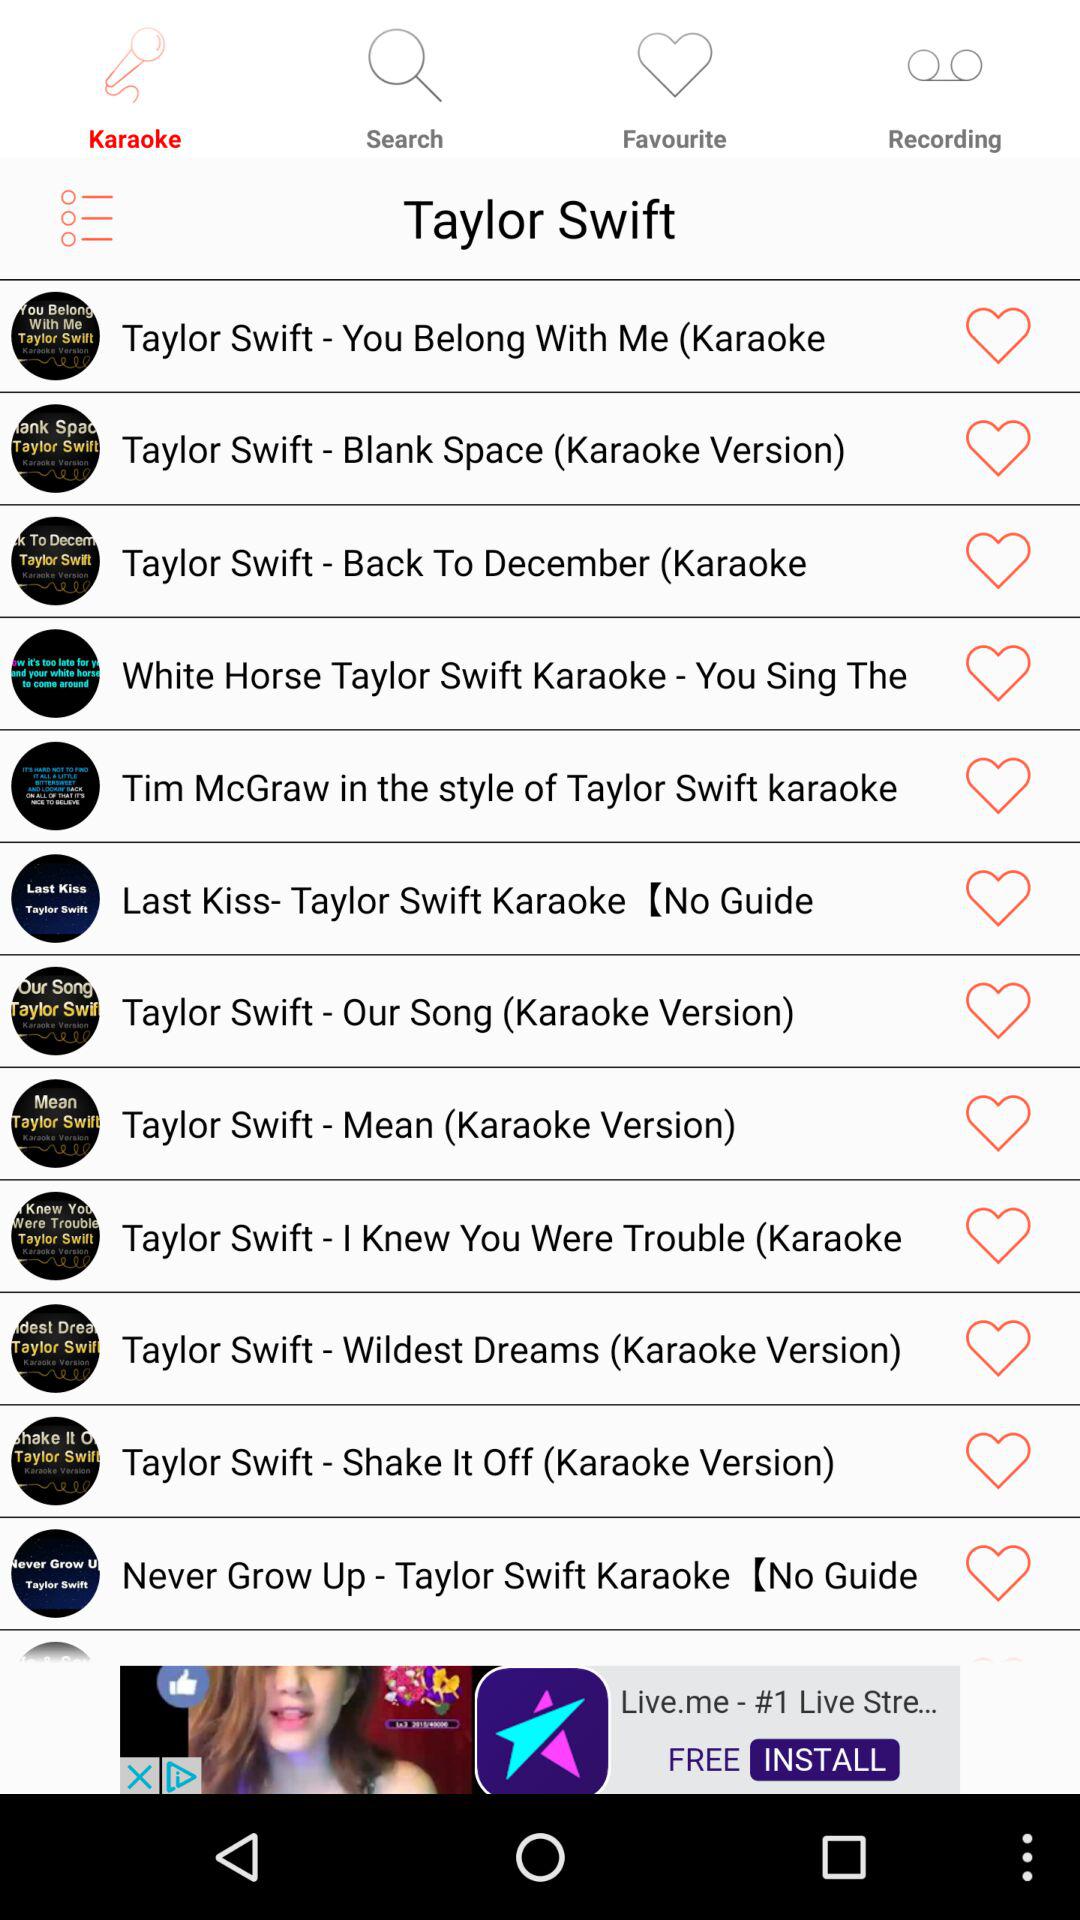 The image size is (1080, 1920). What do you see at coordinates (540, 1728) in the screenshot?
I see `advertisement` at bounding box center [540, 1728].